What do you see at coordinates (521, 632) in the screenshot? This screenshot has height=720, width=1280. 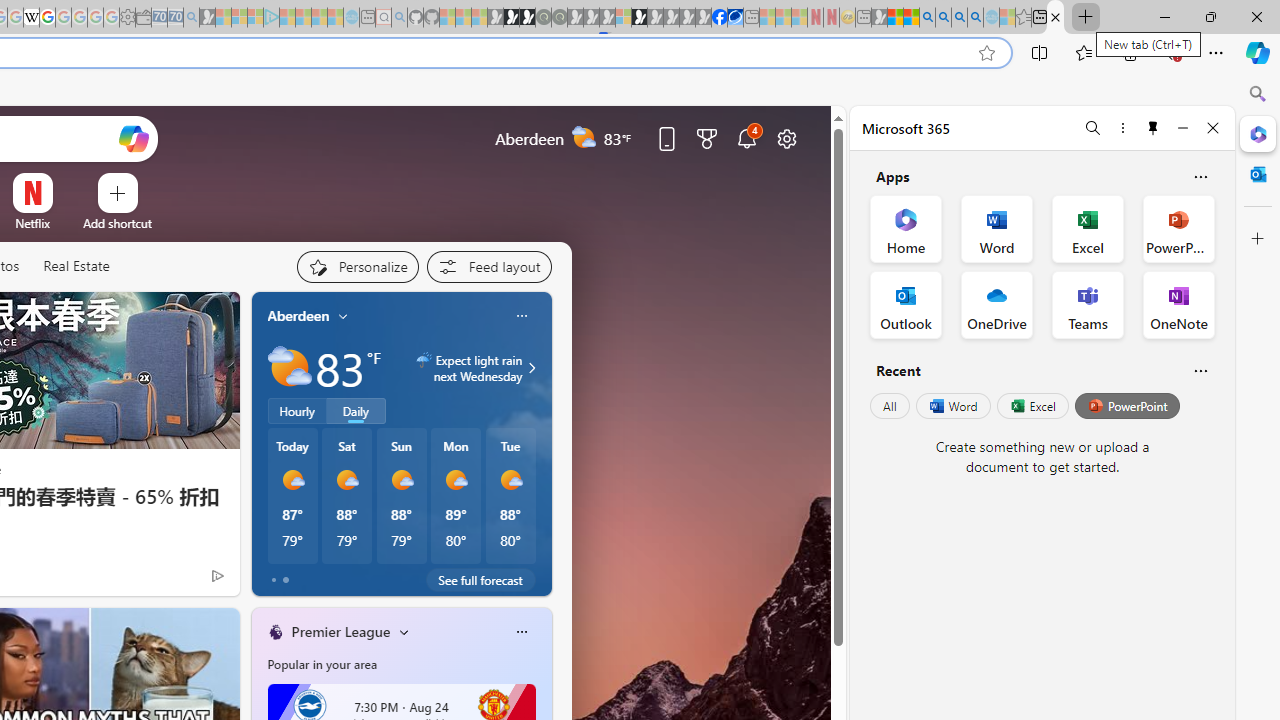 I see `Class: icon-img` at bounding box center [521, 632].